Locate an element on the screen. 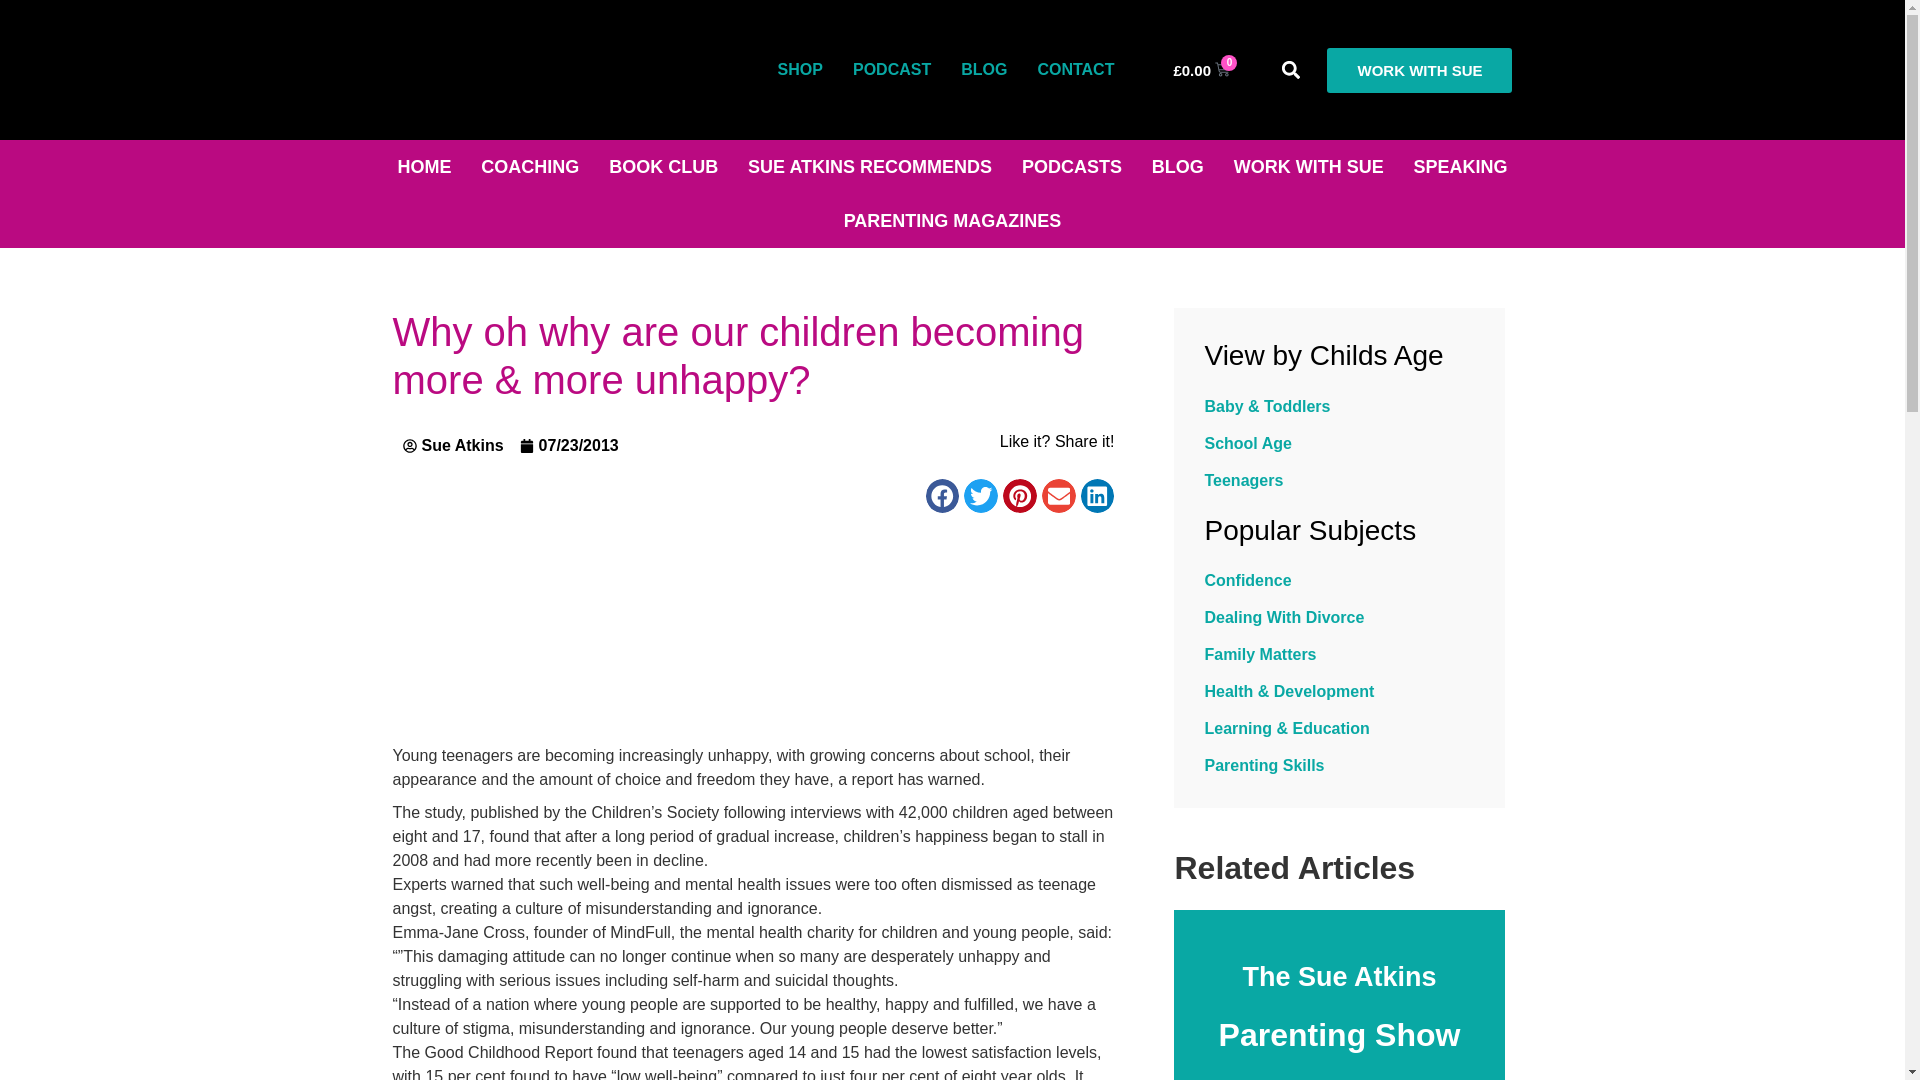  SPEAKING is located at coordinates (1460, 167).